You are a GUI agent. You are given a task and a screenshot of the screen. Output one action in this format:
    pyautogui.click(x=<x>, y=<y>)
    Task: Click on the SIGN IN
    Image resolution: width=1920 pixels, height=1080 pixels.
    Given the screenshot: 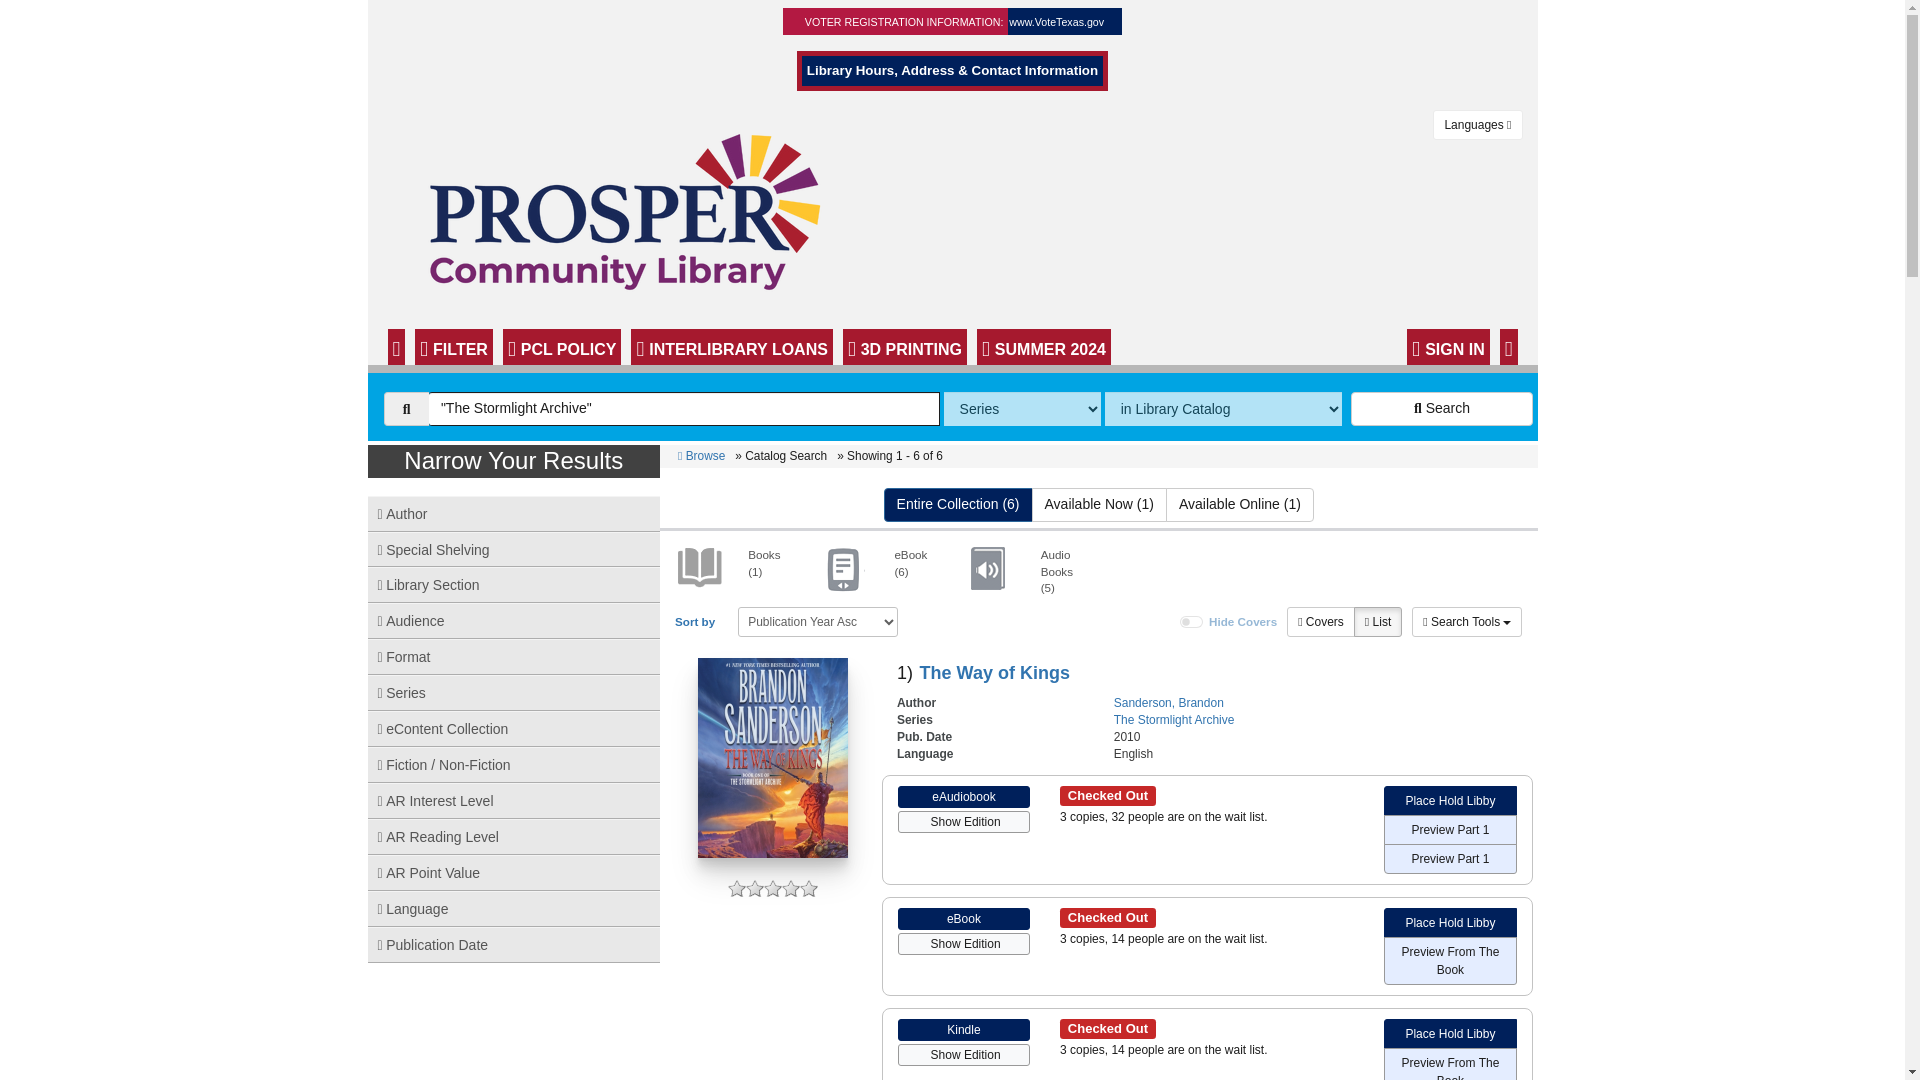 What is the action you would take?
    pyautogui.click(x=1448, y=347)
    